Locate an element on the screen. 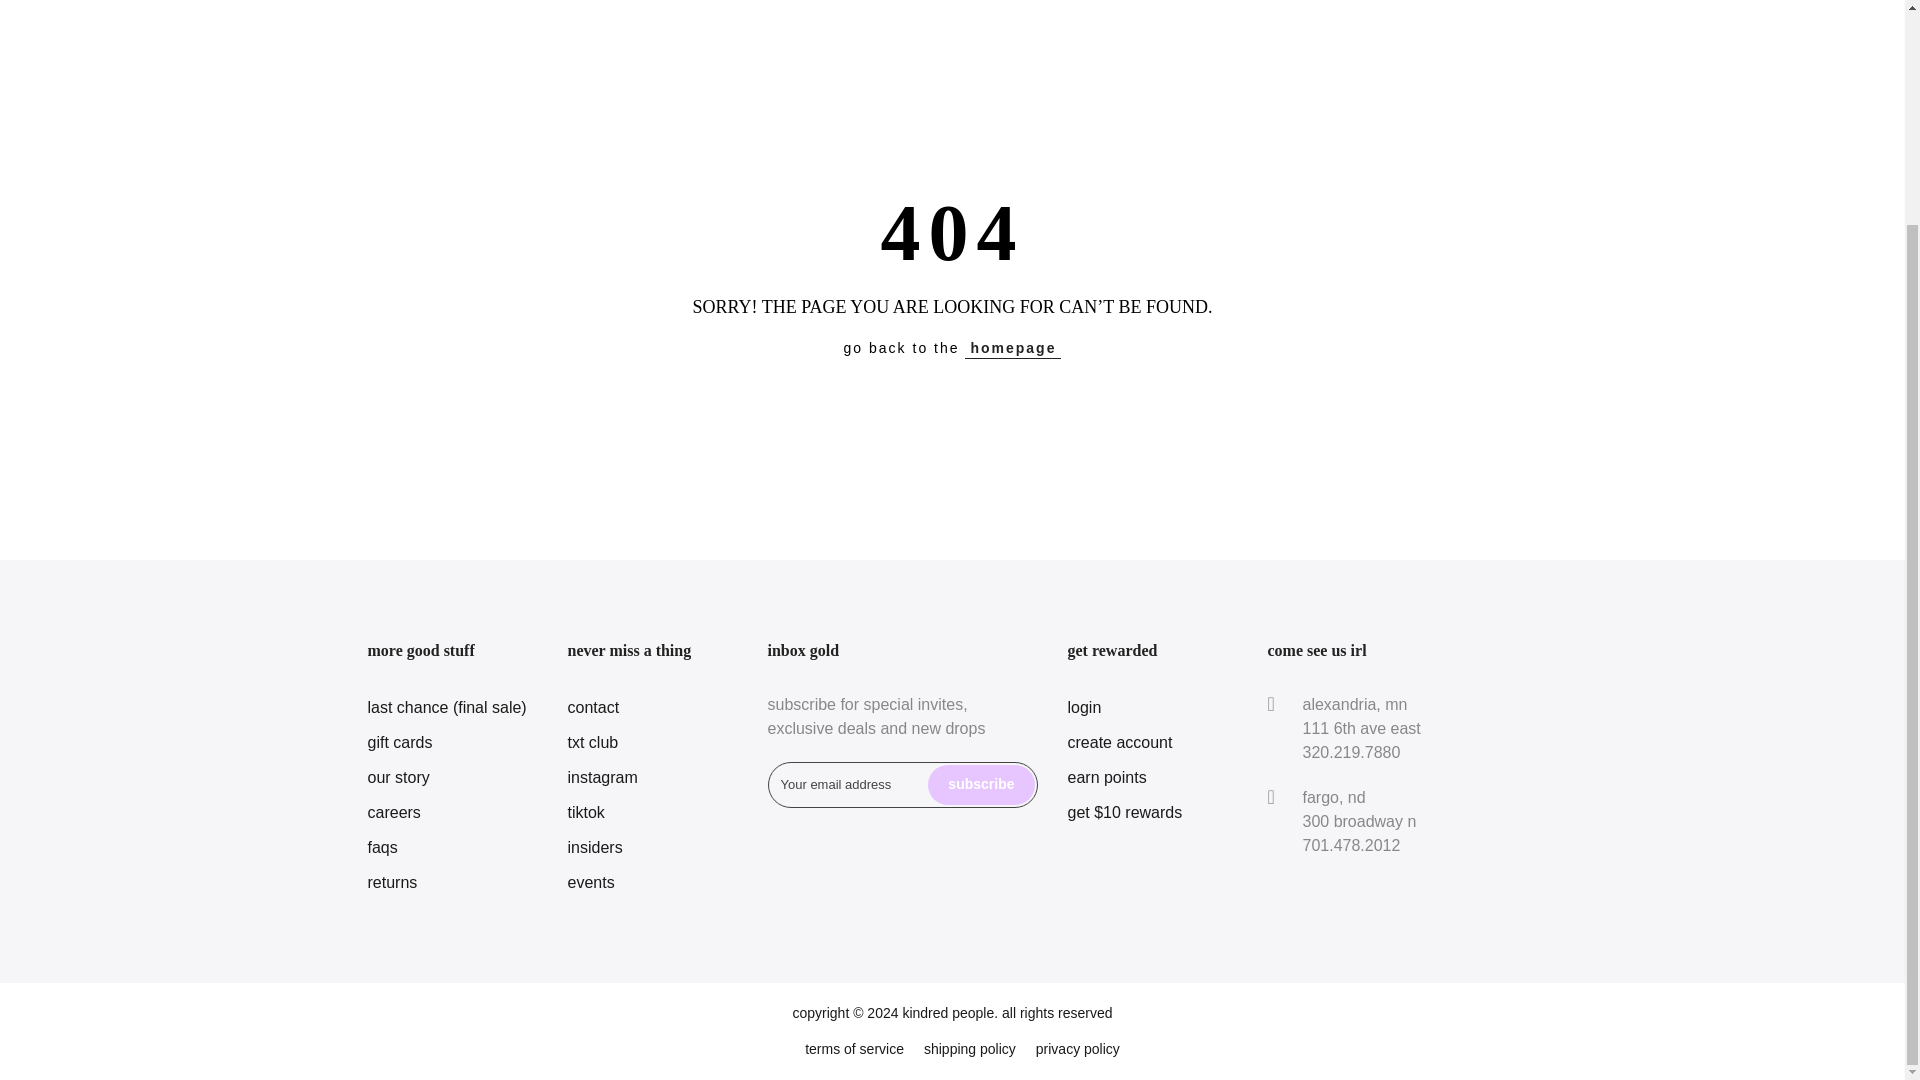 The height and width of the screenshot is (1080, 1920). careers is located at coordinates (394, 812).